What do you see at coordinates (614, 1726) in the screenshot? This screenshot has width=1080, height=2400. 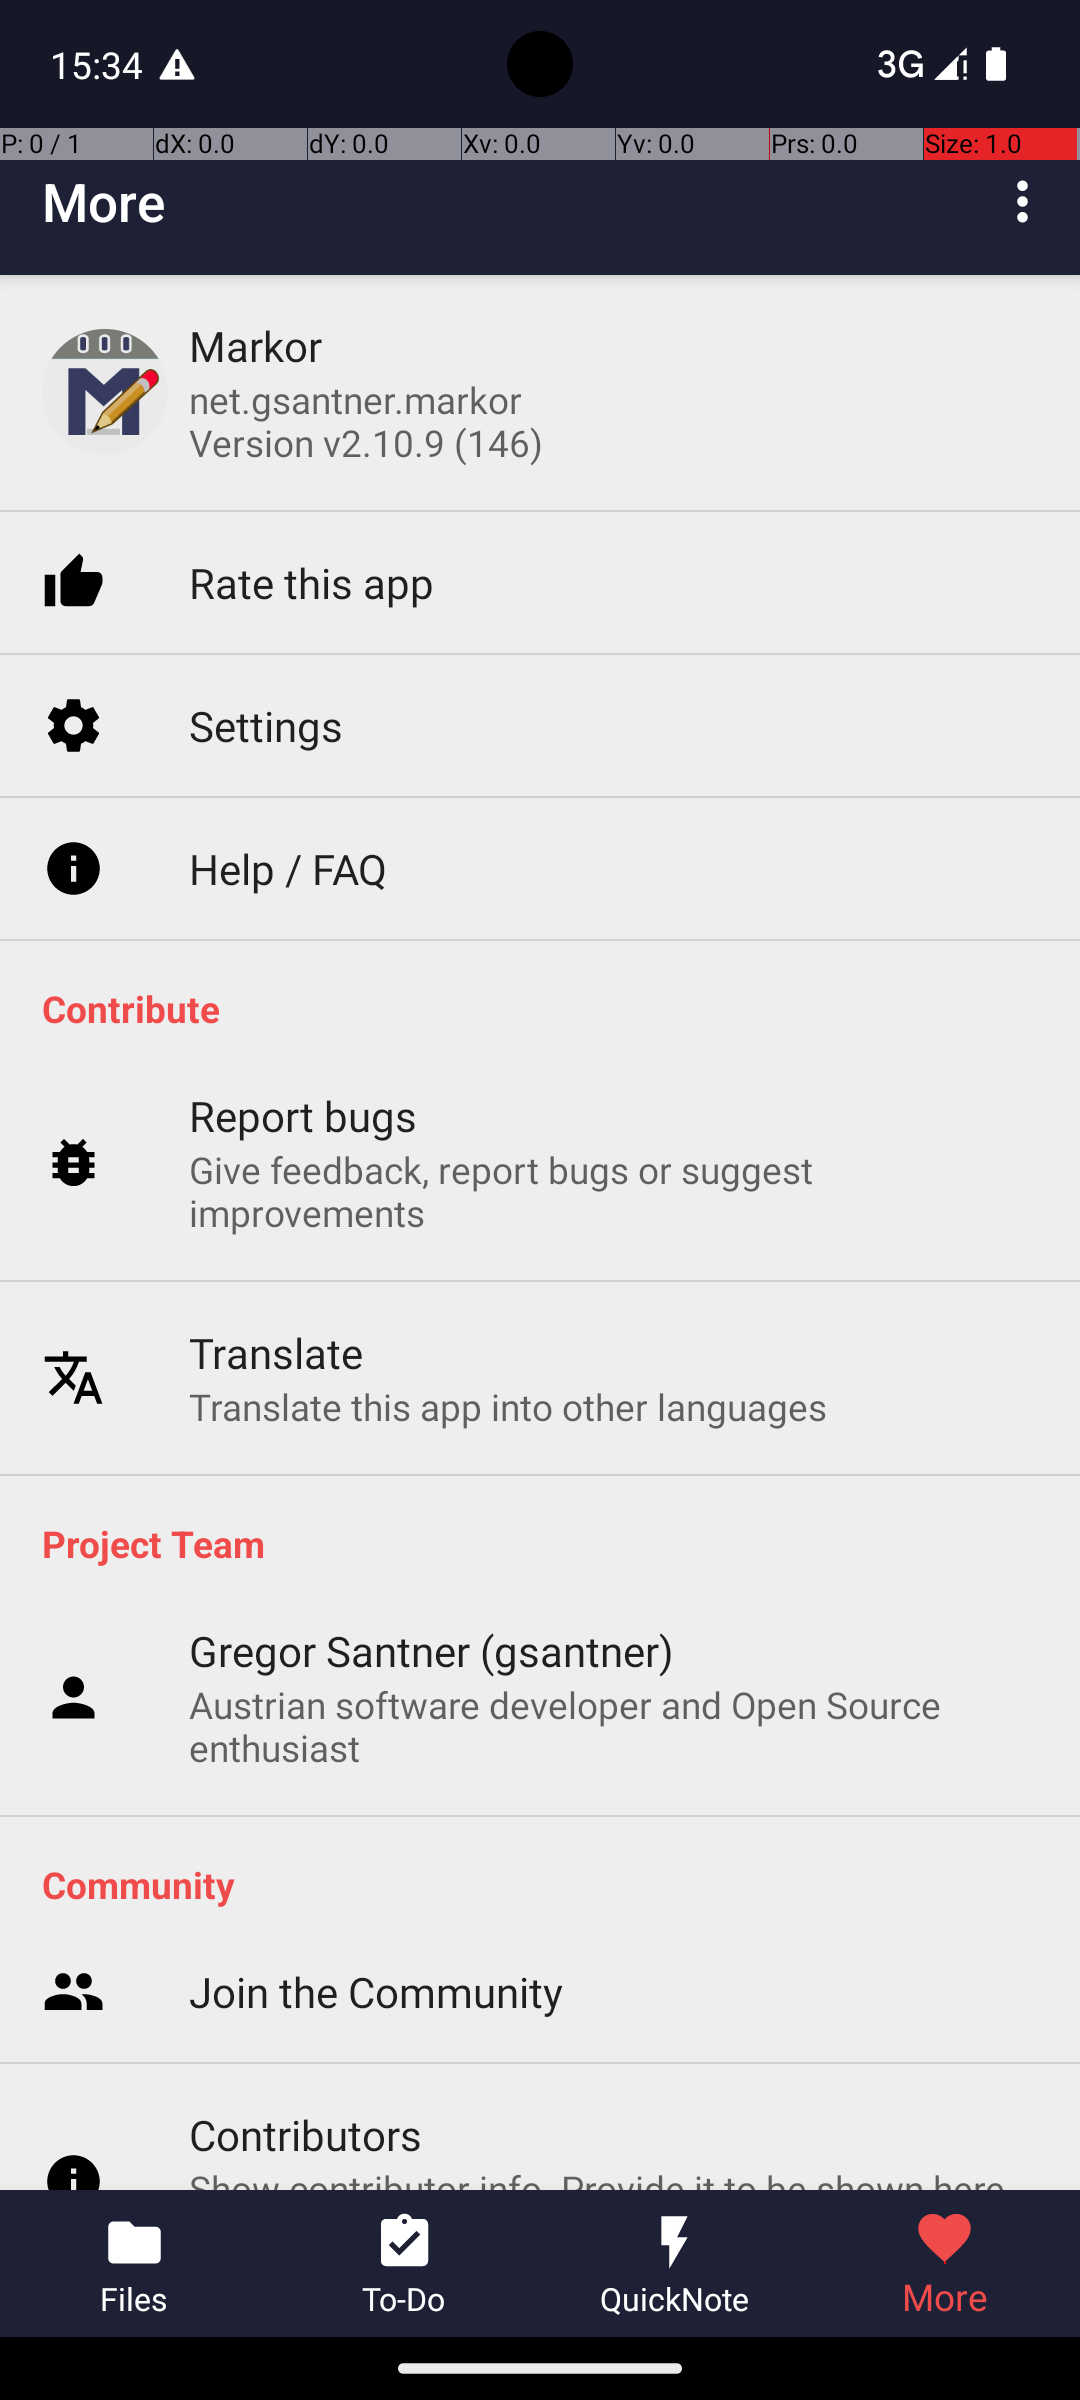 I see `Austrian software developer and Open Source enthusiast` at bounding box center [614, 1726].